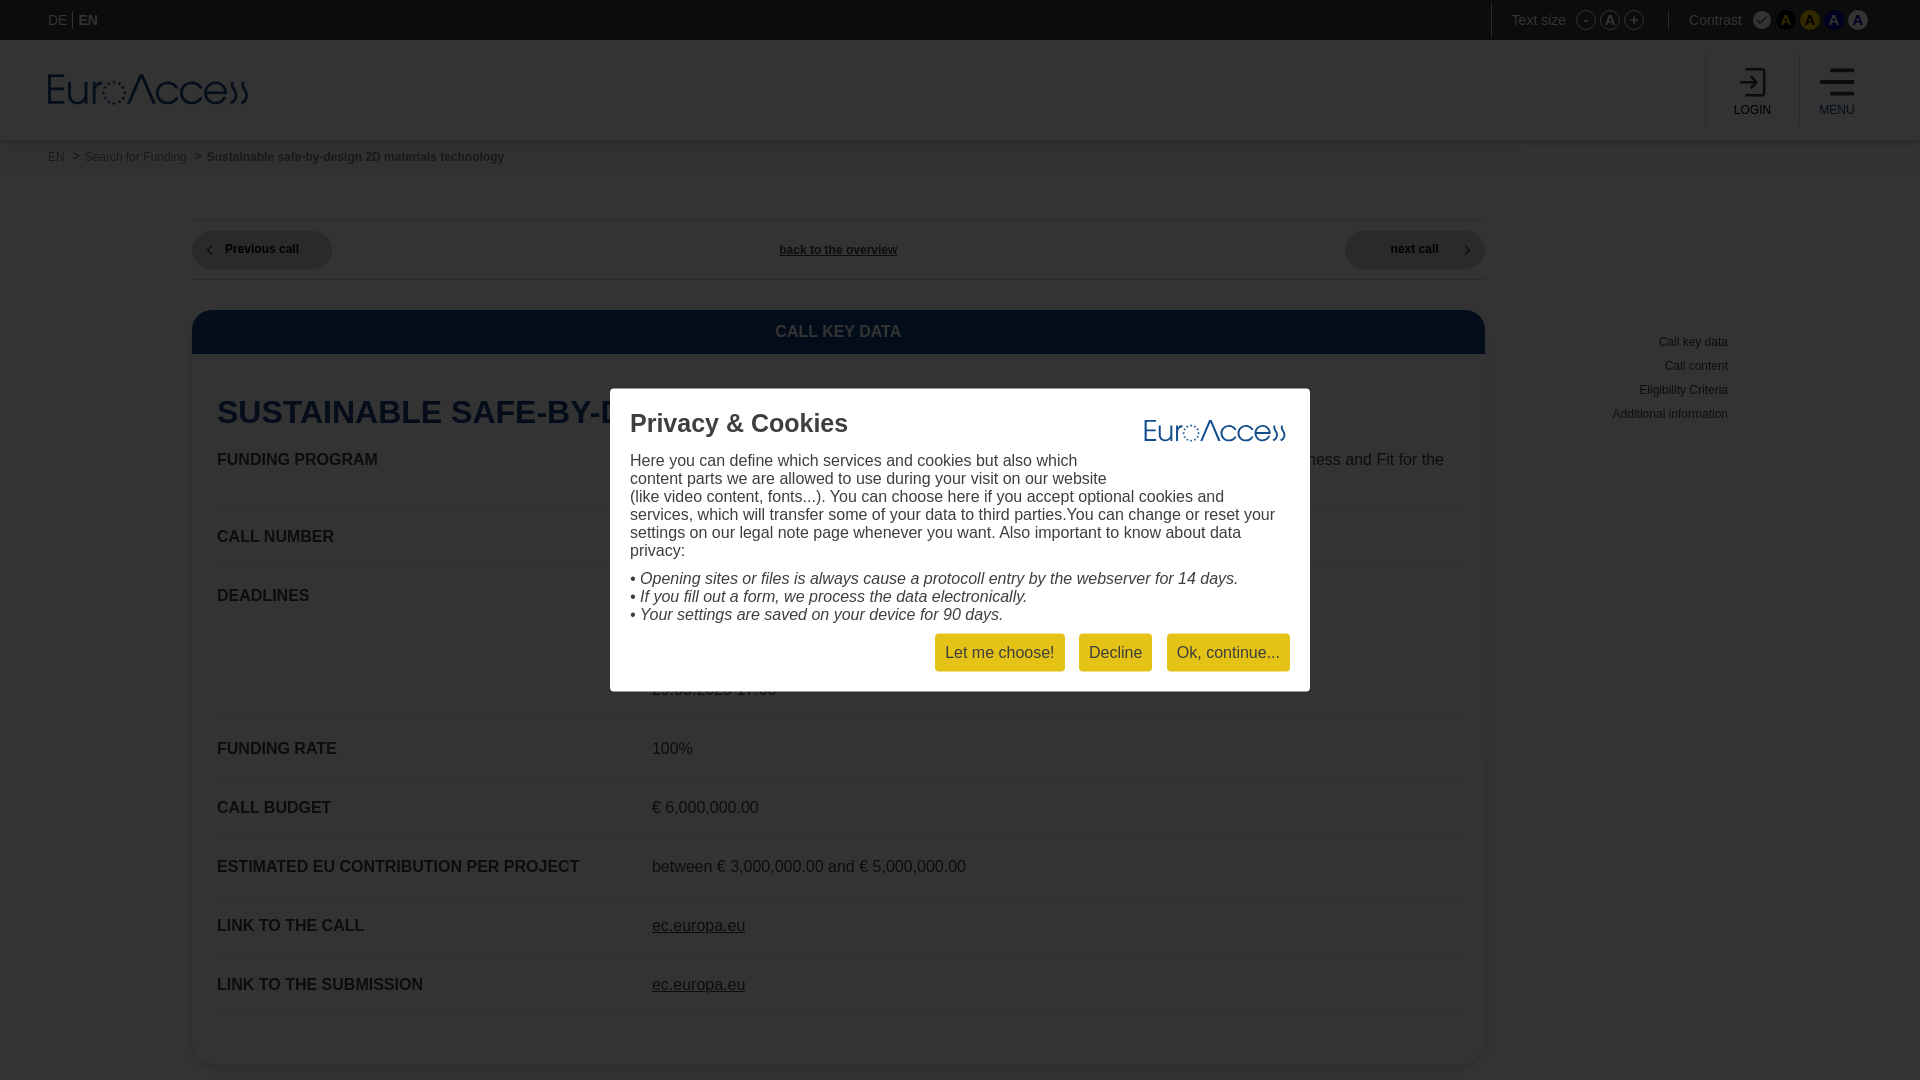  I want to click on -, so click(1586, 20).